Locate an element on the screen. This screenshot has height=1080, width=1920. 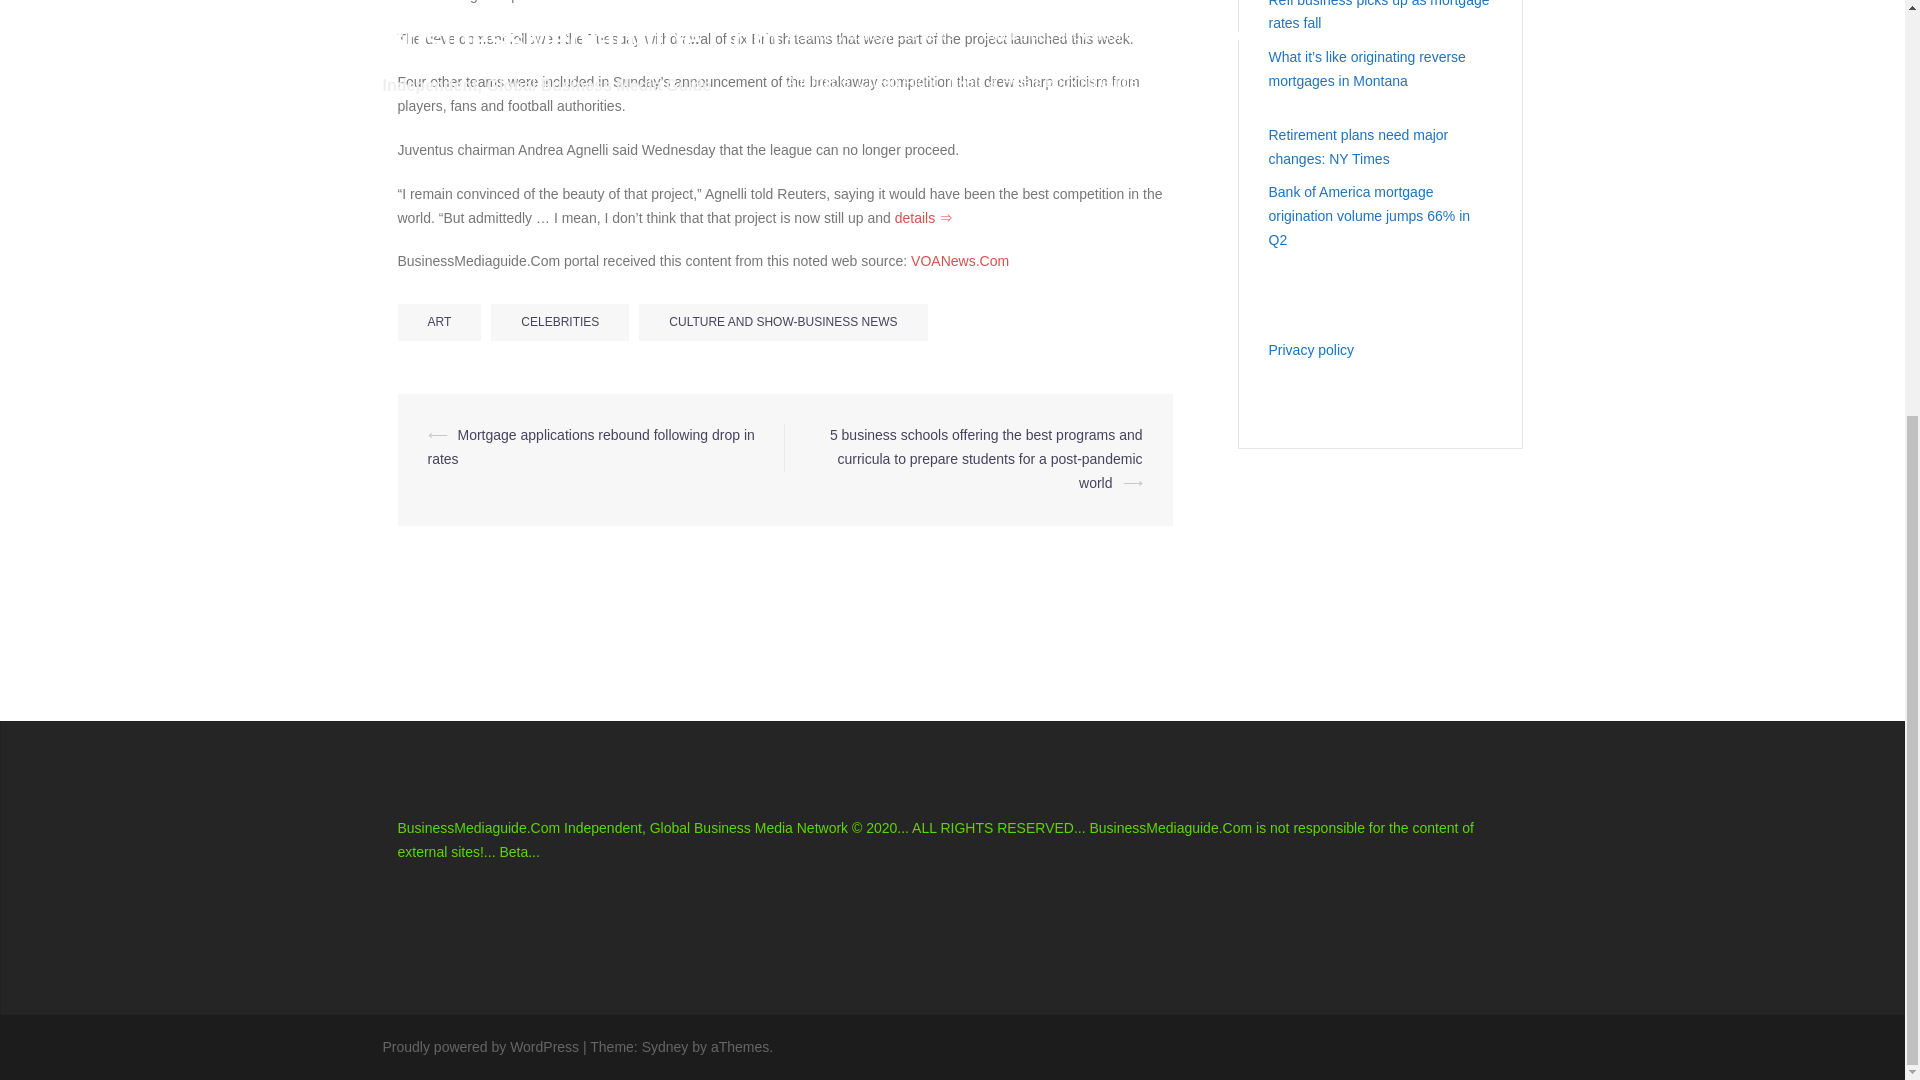
Retirement plans need major changes: NY Times is located at coordinates (1357, 147).